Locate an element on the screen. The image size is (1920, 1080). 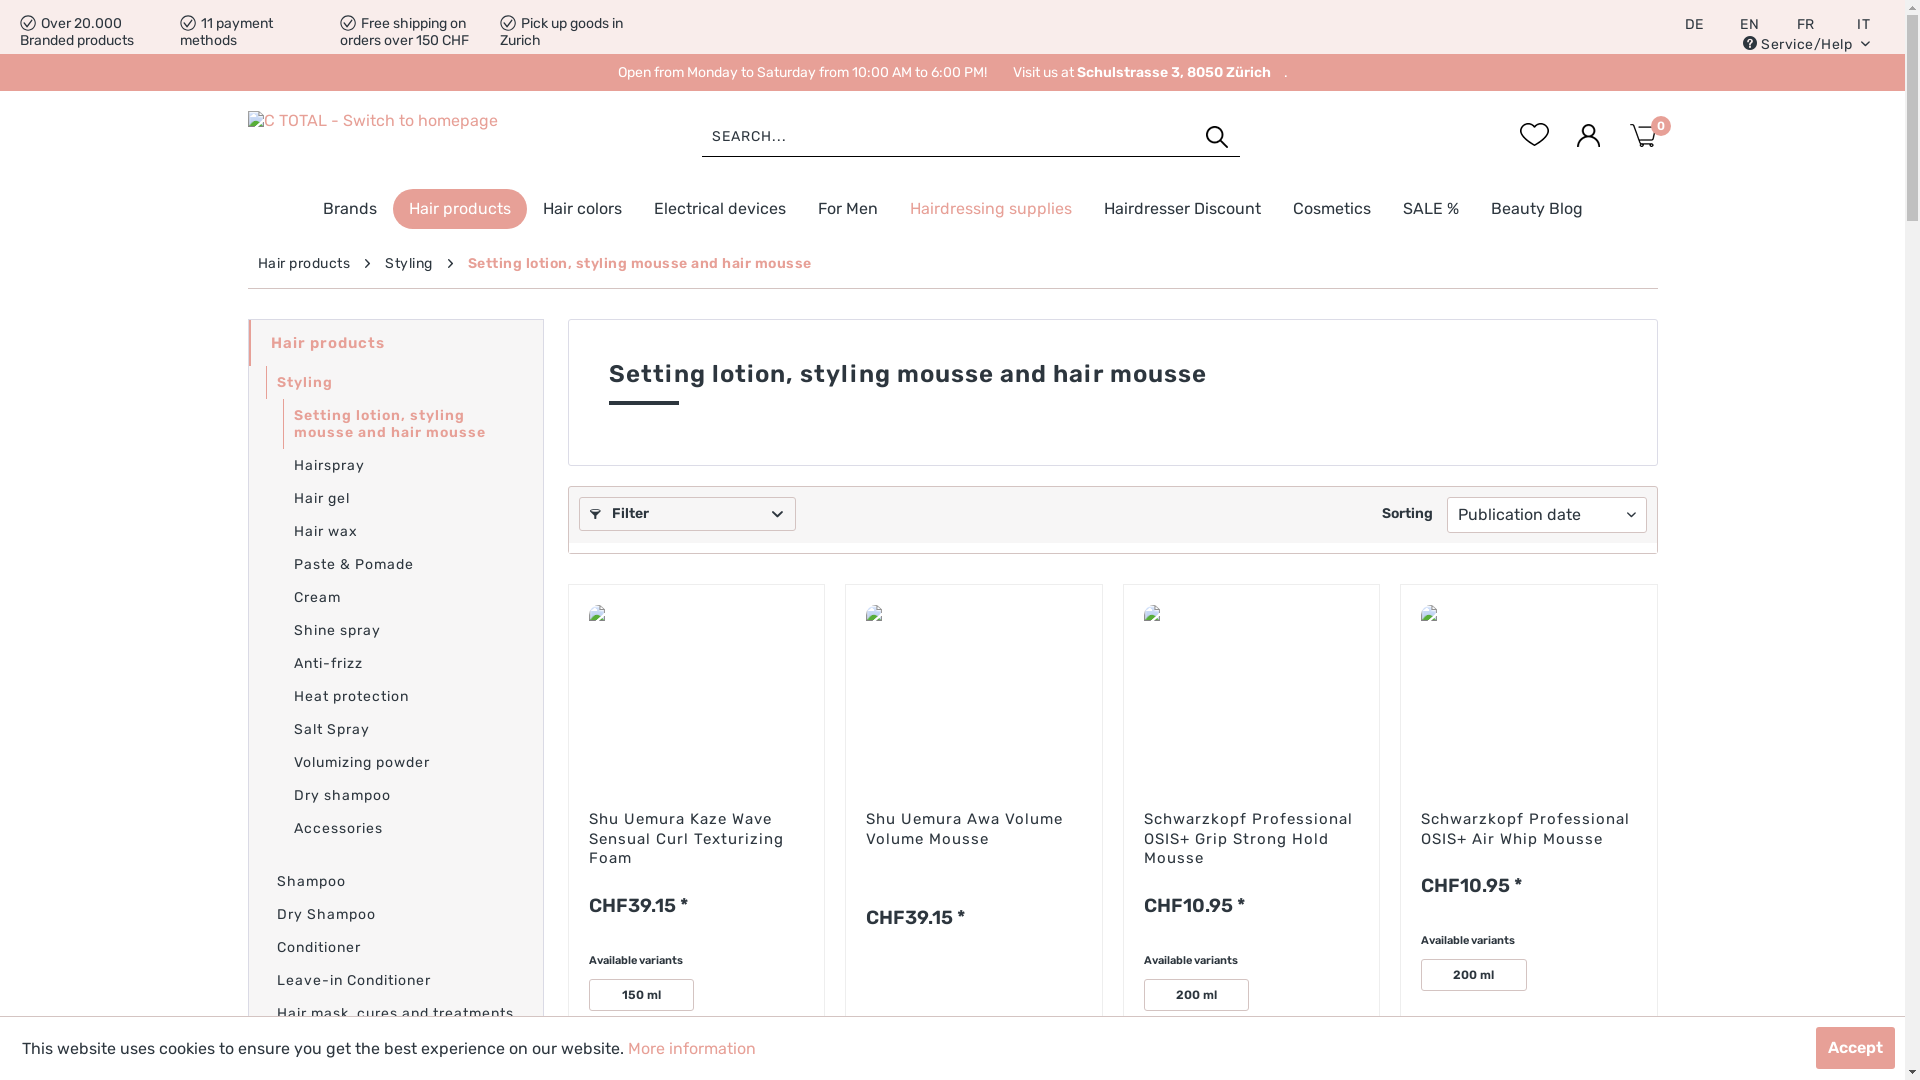
Accessories is located at coordinates (395, 828).